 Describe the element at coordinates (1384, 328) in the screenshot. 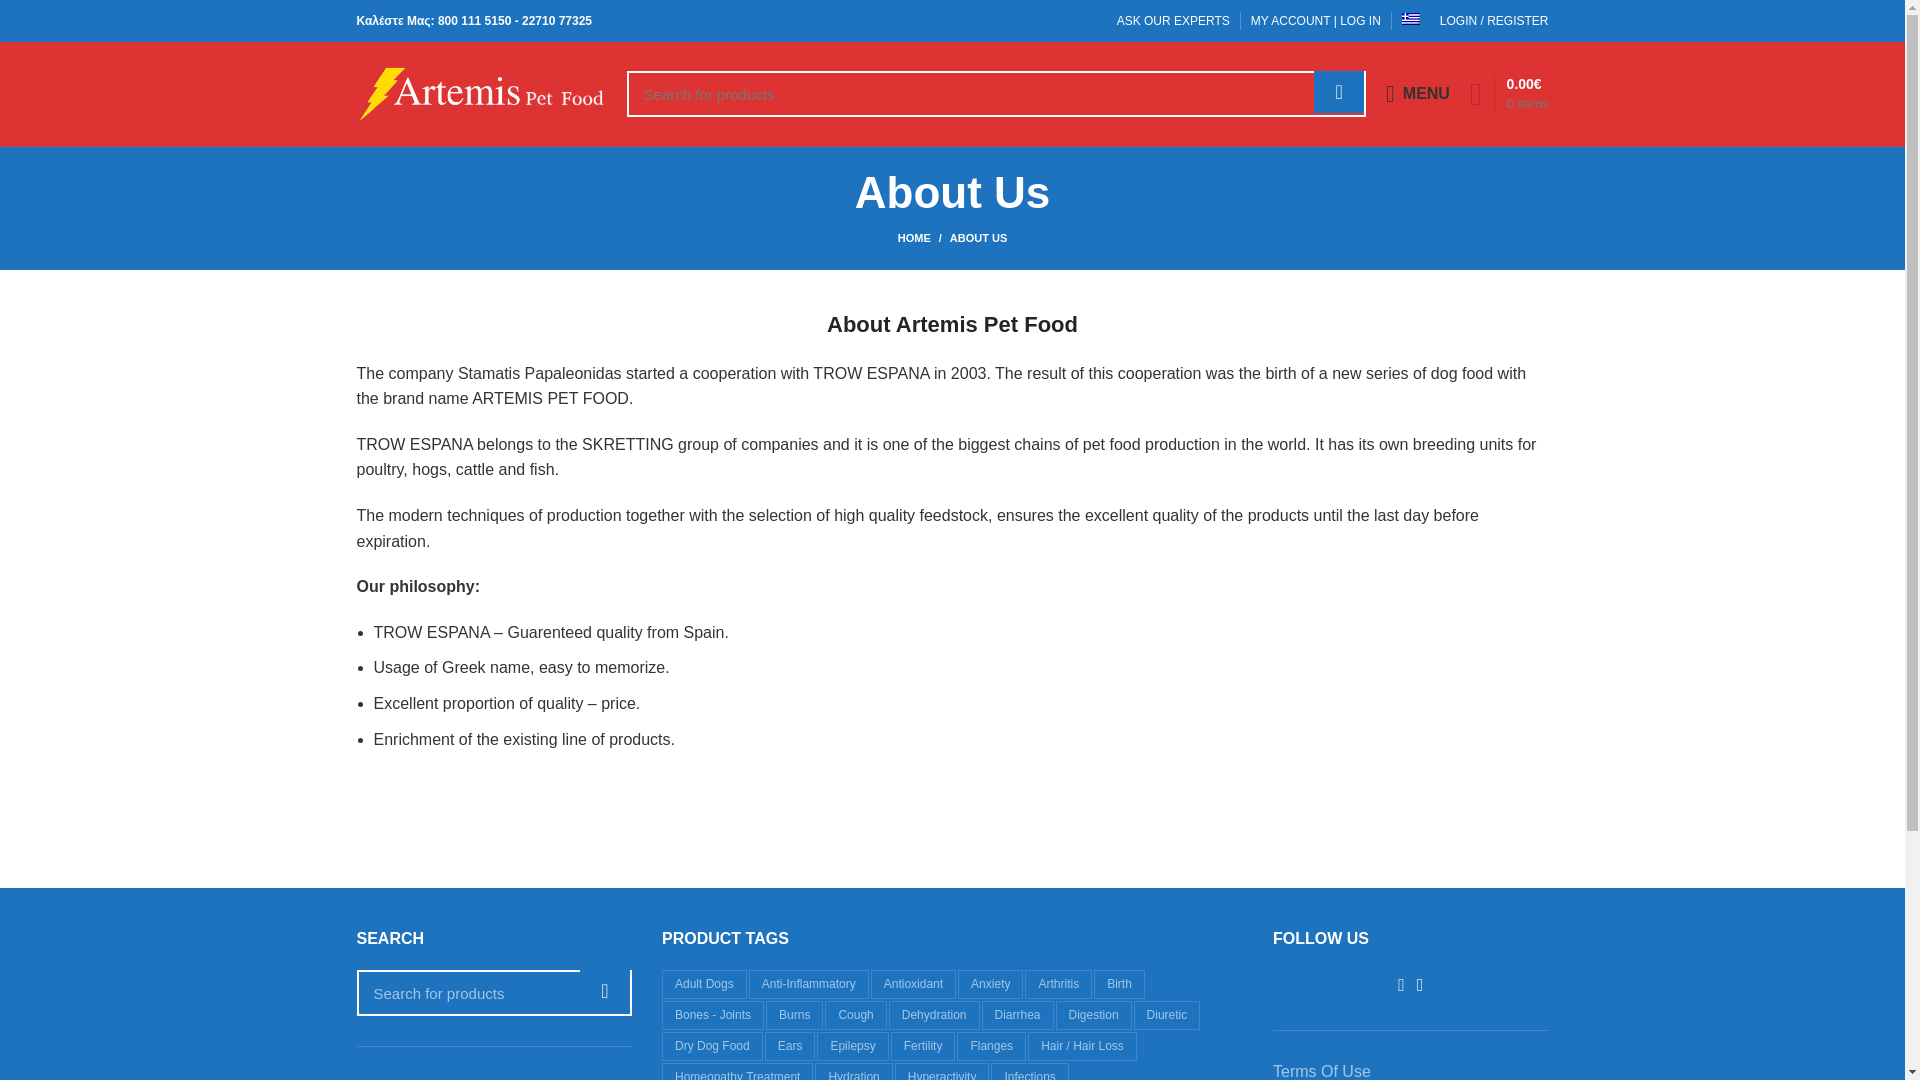

I see `Log in` at that location.